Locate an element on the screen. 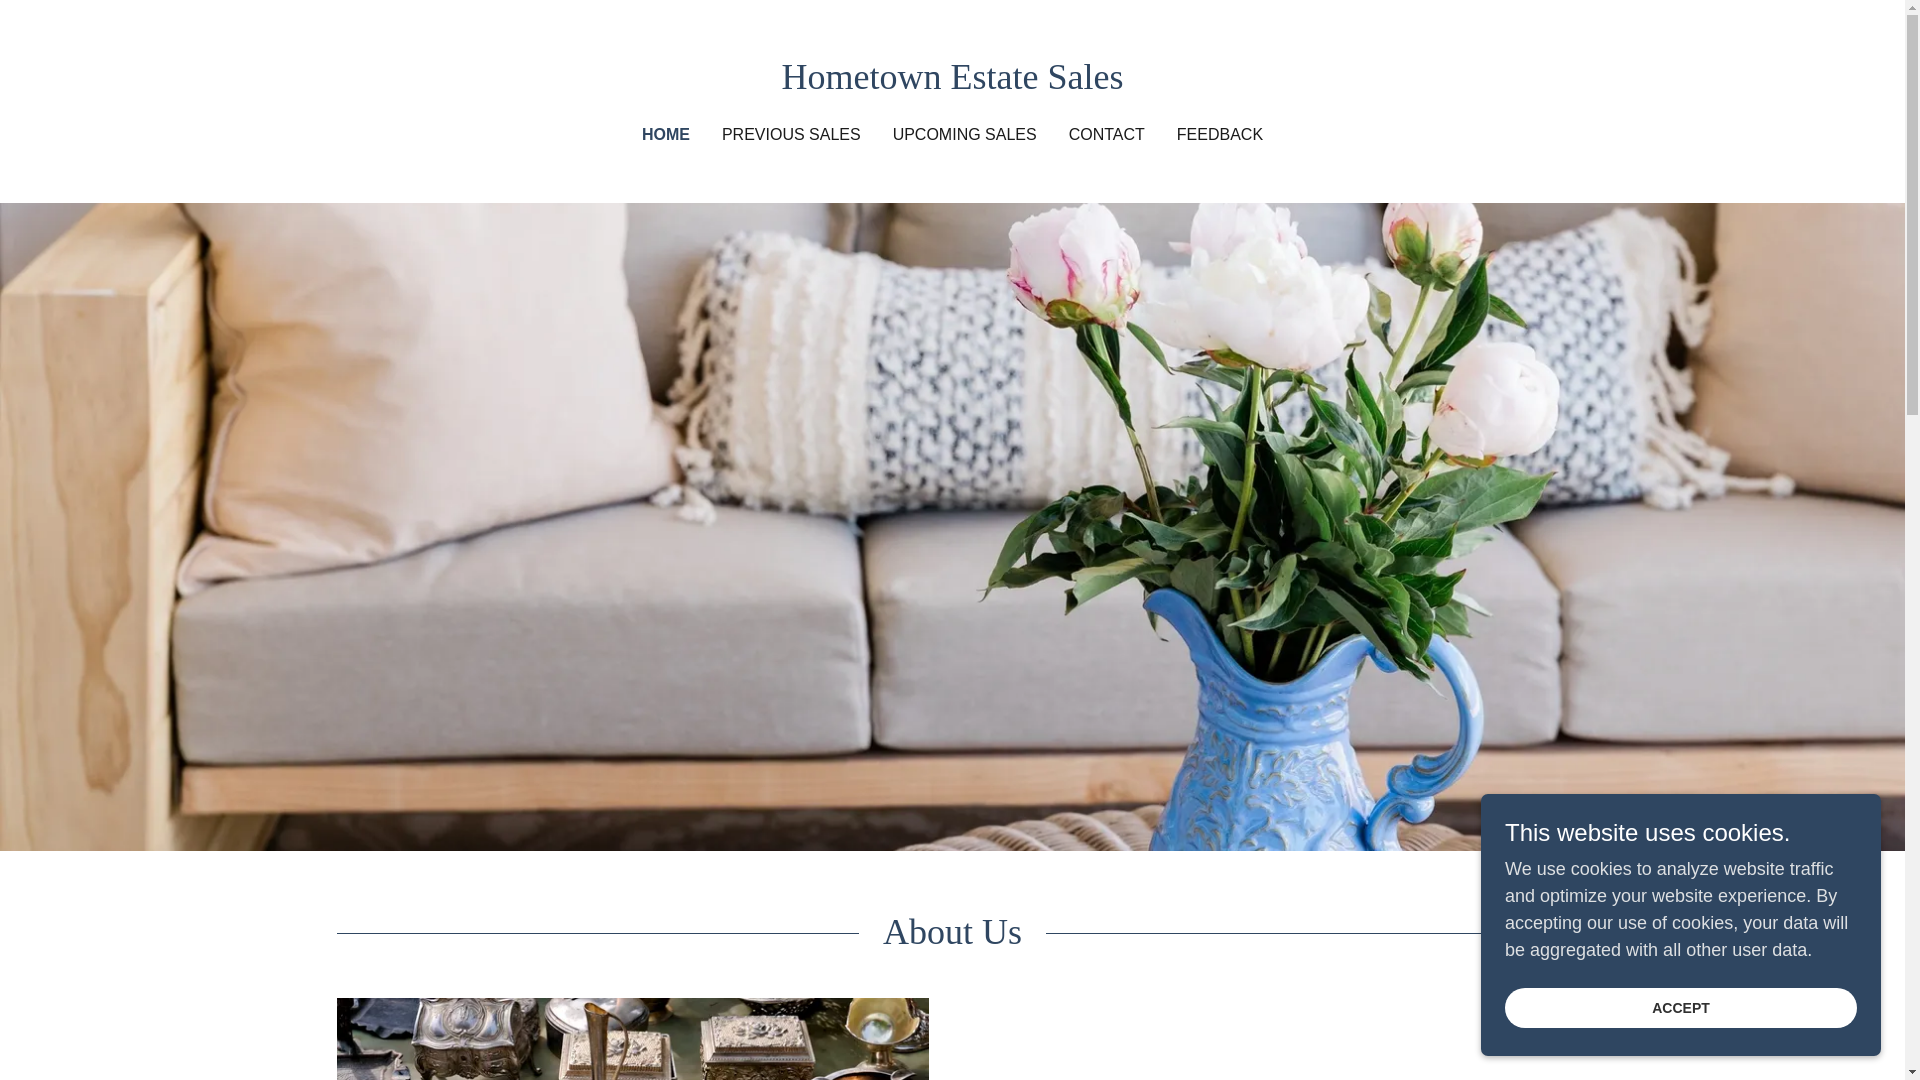 This screenshot has width=1920, height=1080. CONTACT is located at coordinates (1106, 134).